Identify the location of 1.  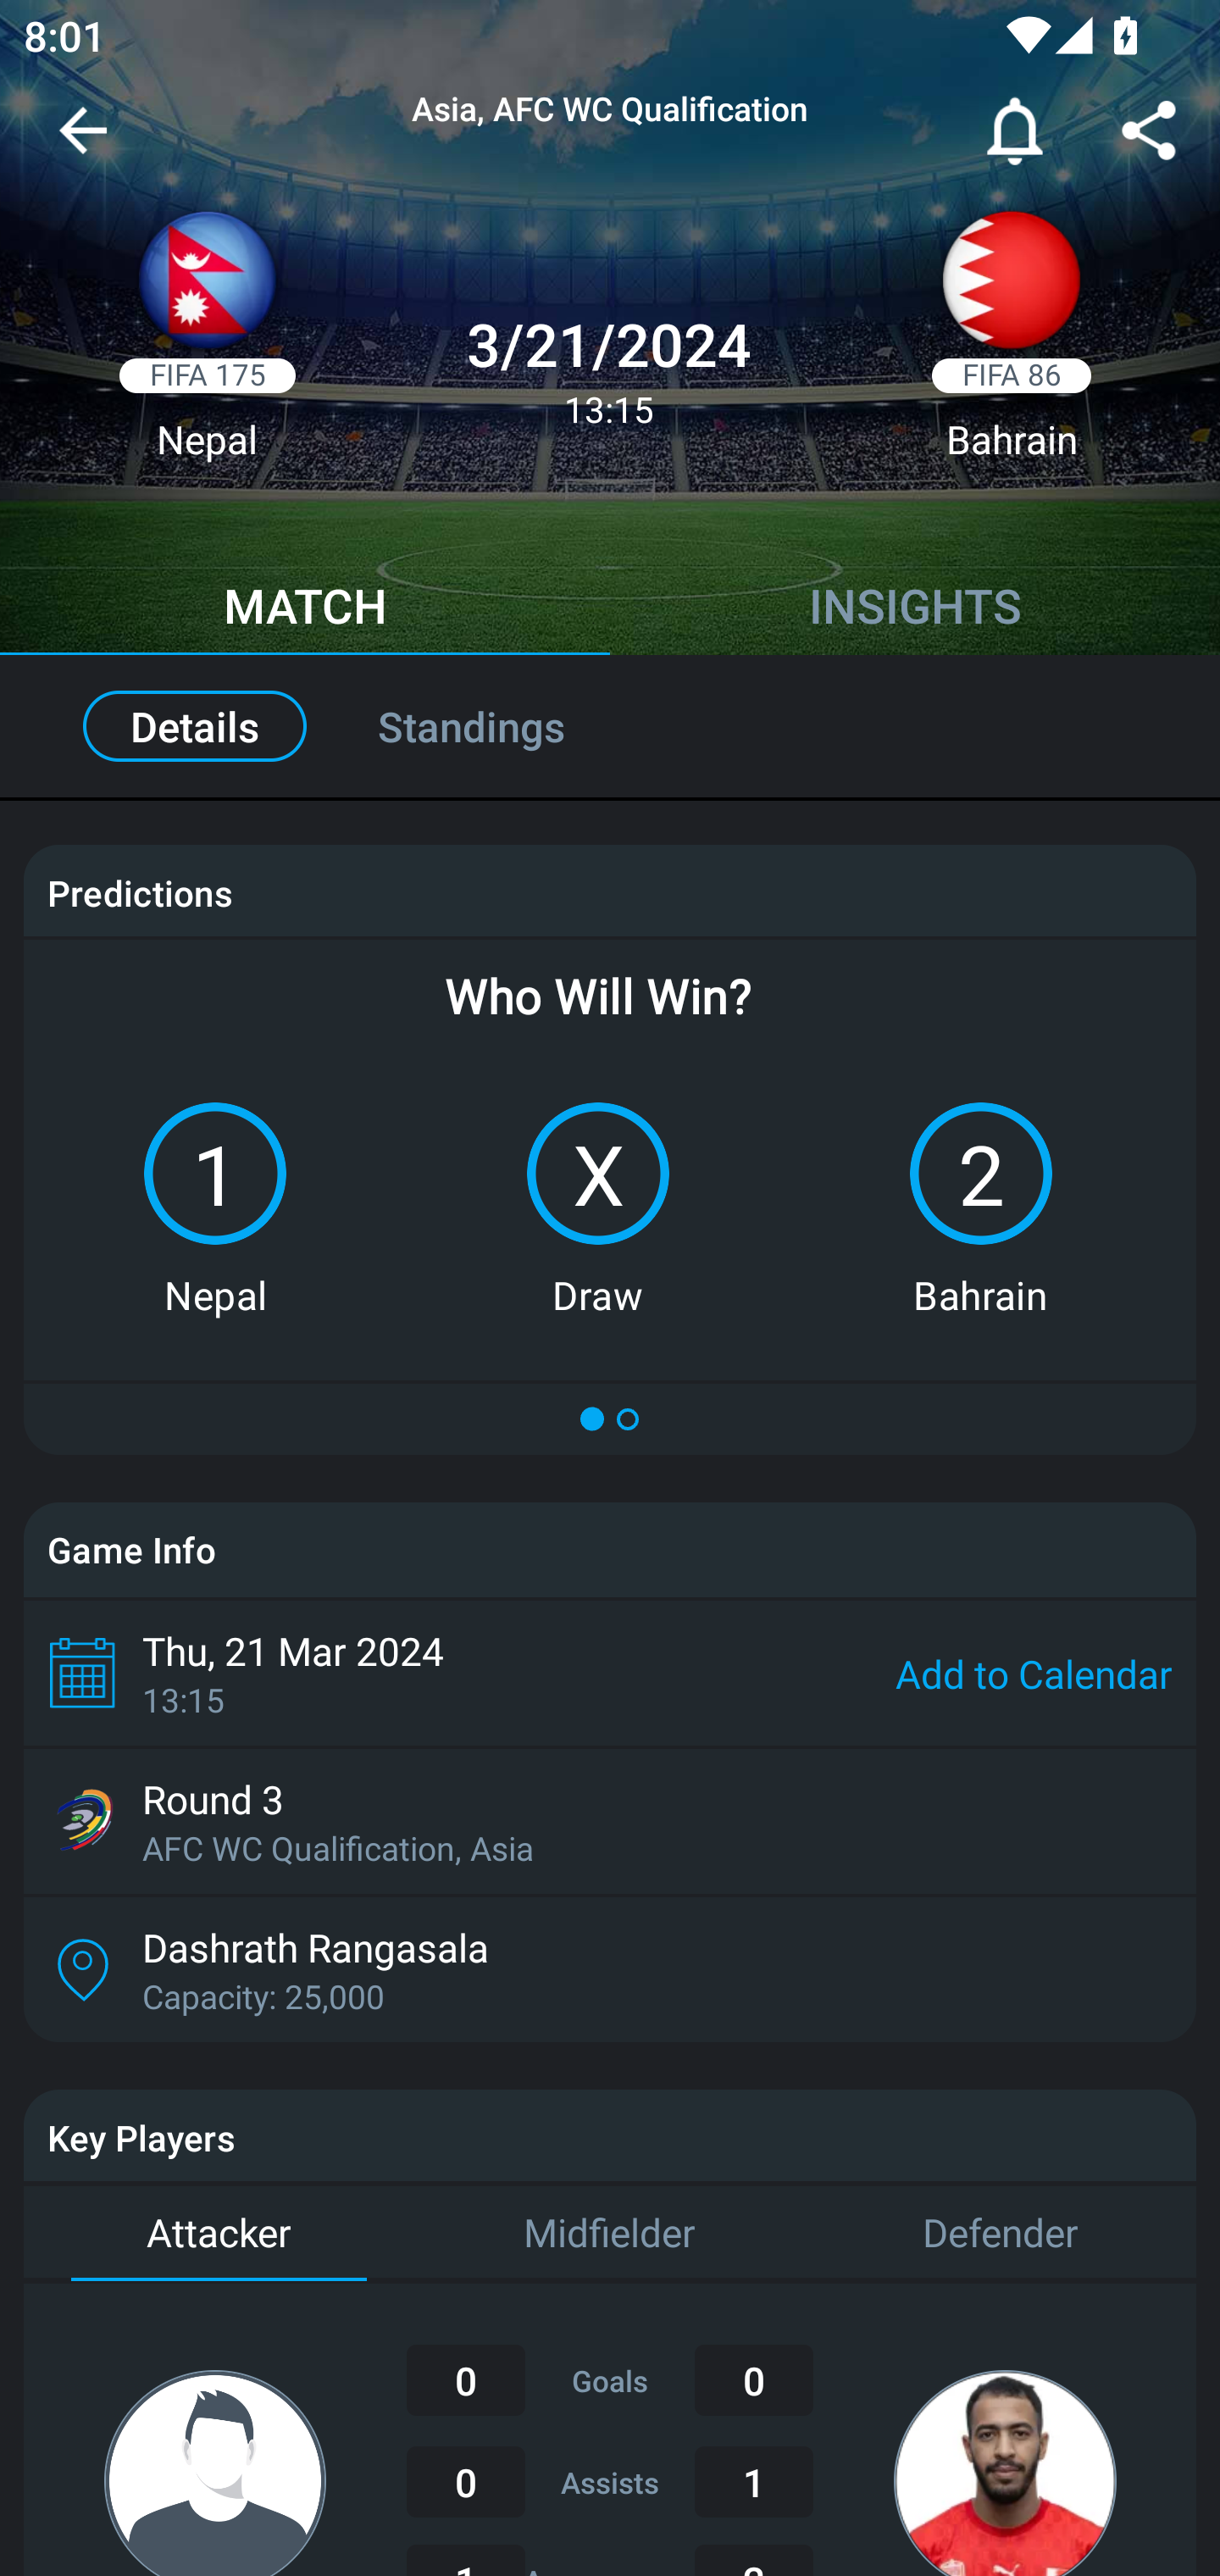
(215, 1173).